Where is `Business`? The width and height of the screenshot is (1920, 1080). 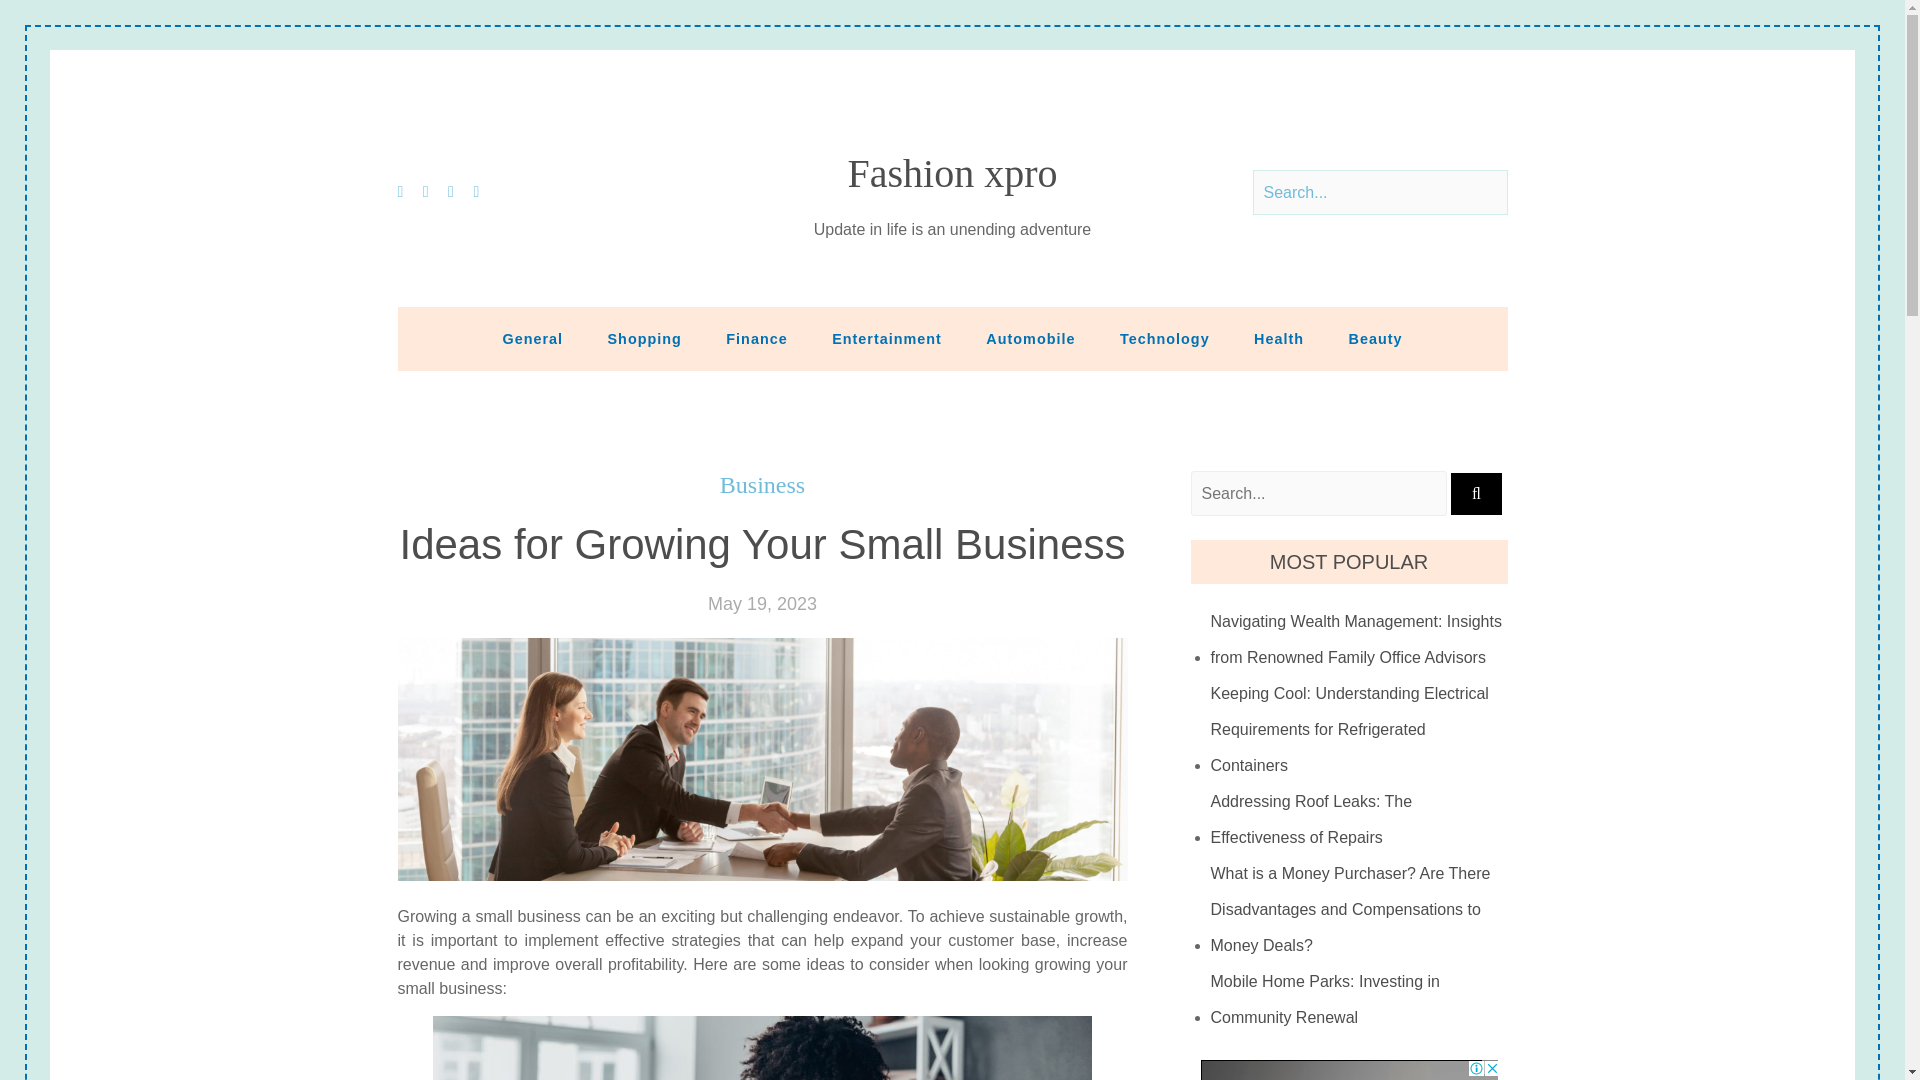 Business is located at coordinates (762, 485).